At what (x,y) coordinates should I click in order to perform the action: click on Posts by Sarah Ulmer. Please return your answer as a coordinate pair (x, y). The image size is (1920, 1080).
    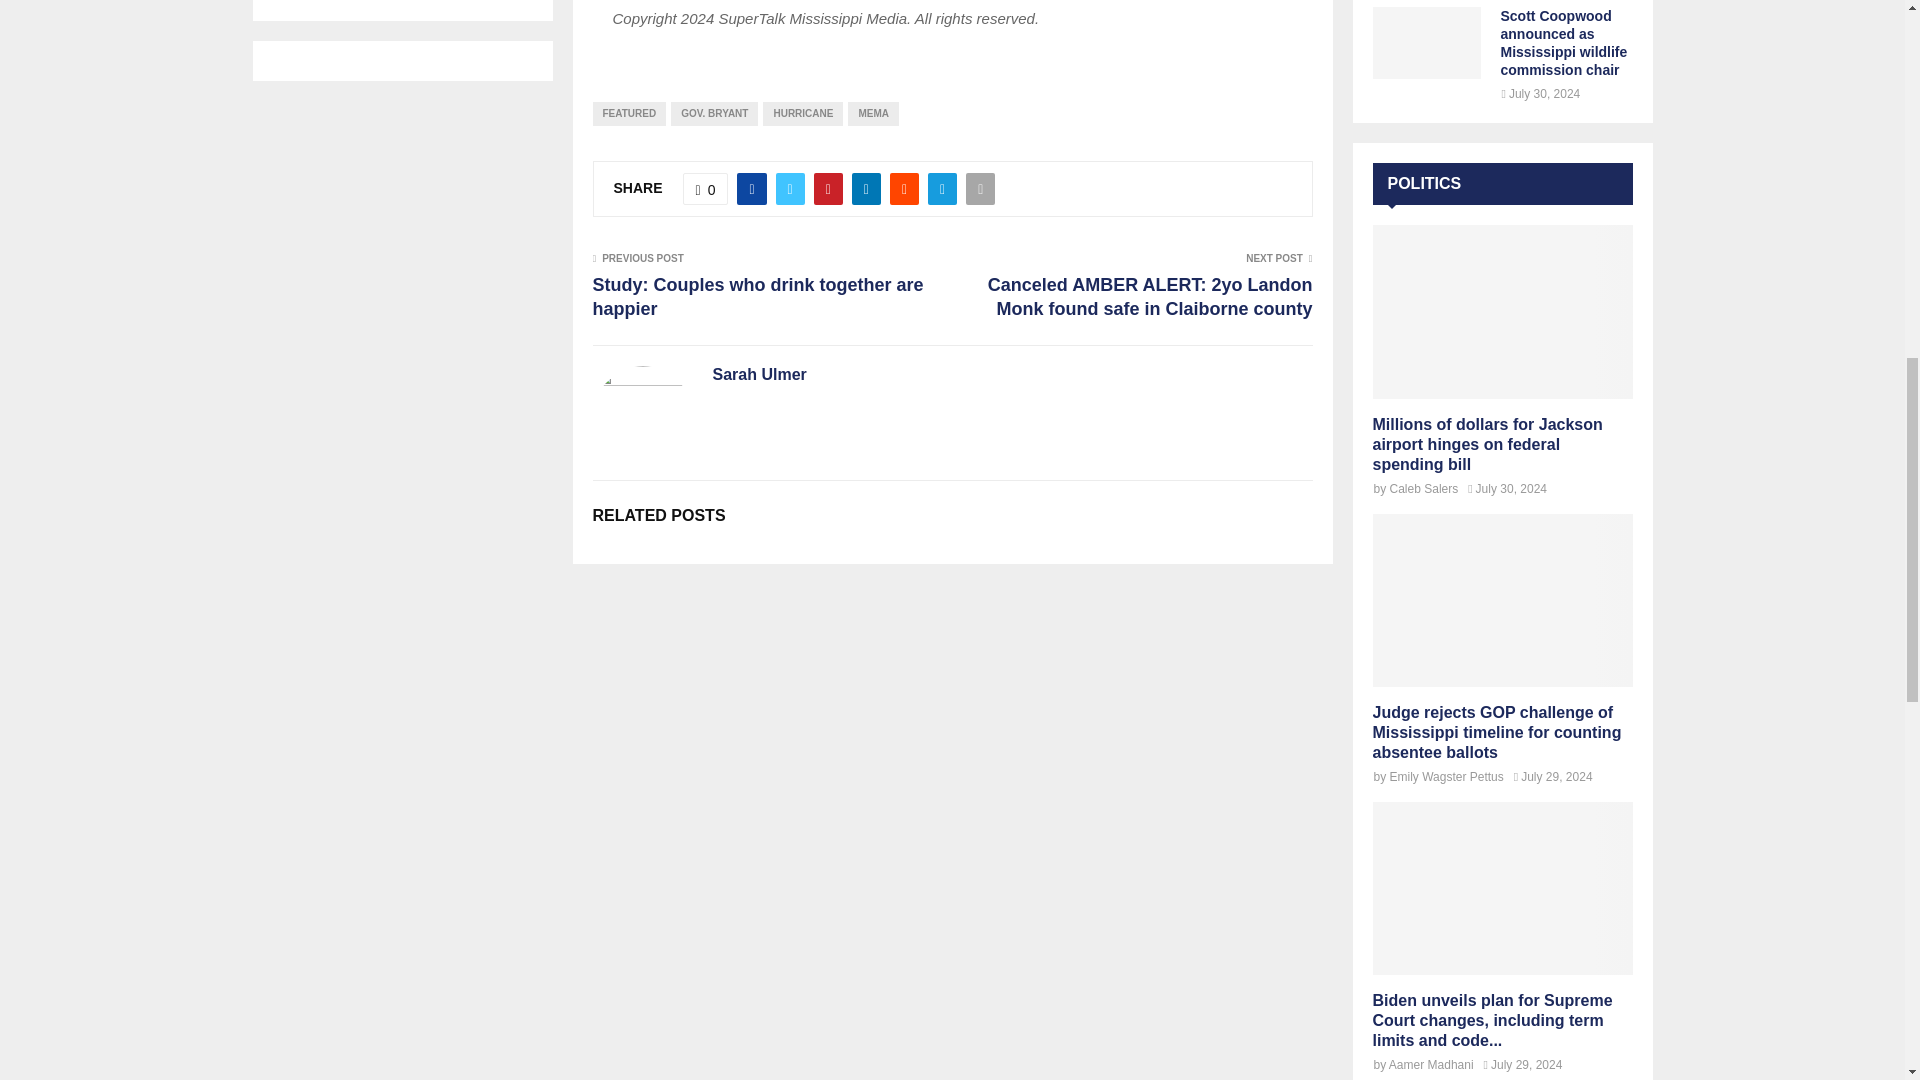
    Looking at the image, I should click on (759, 375).